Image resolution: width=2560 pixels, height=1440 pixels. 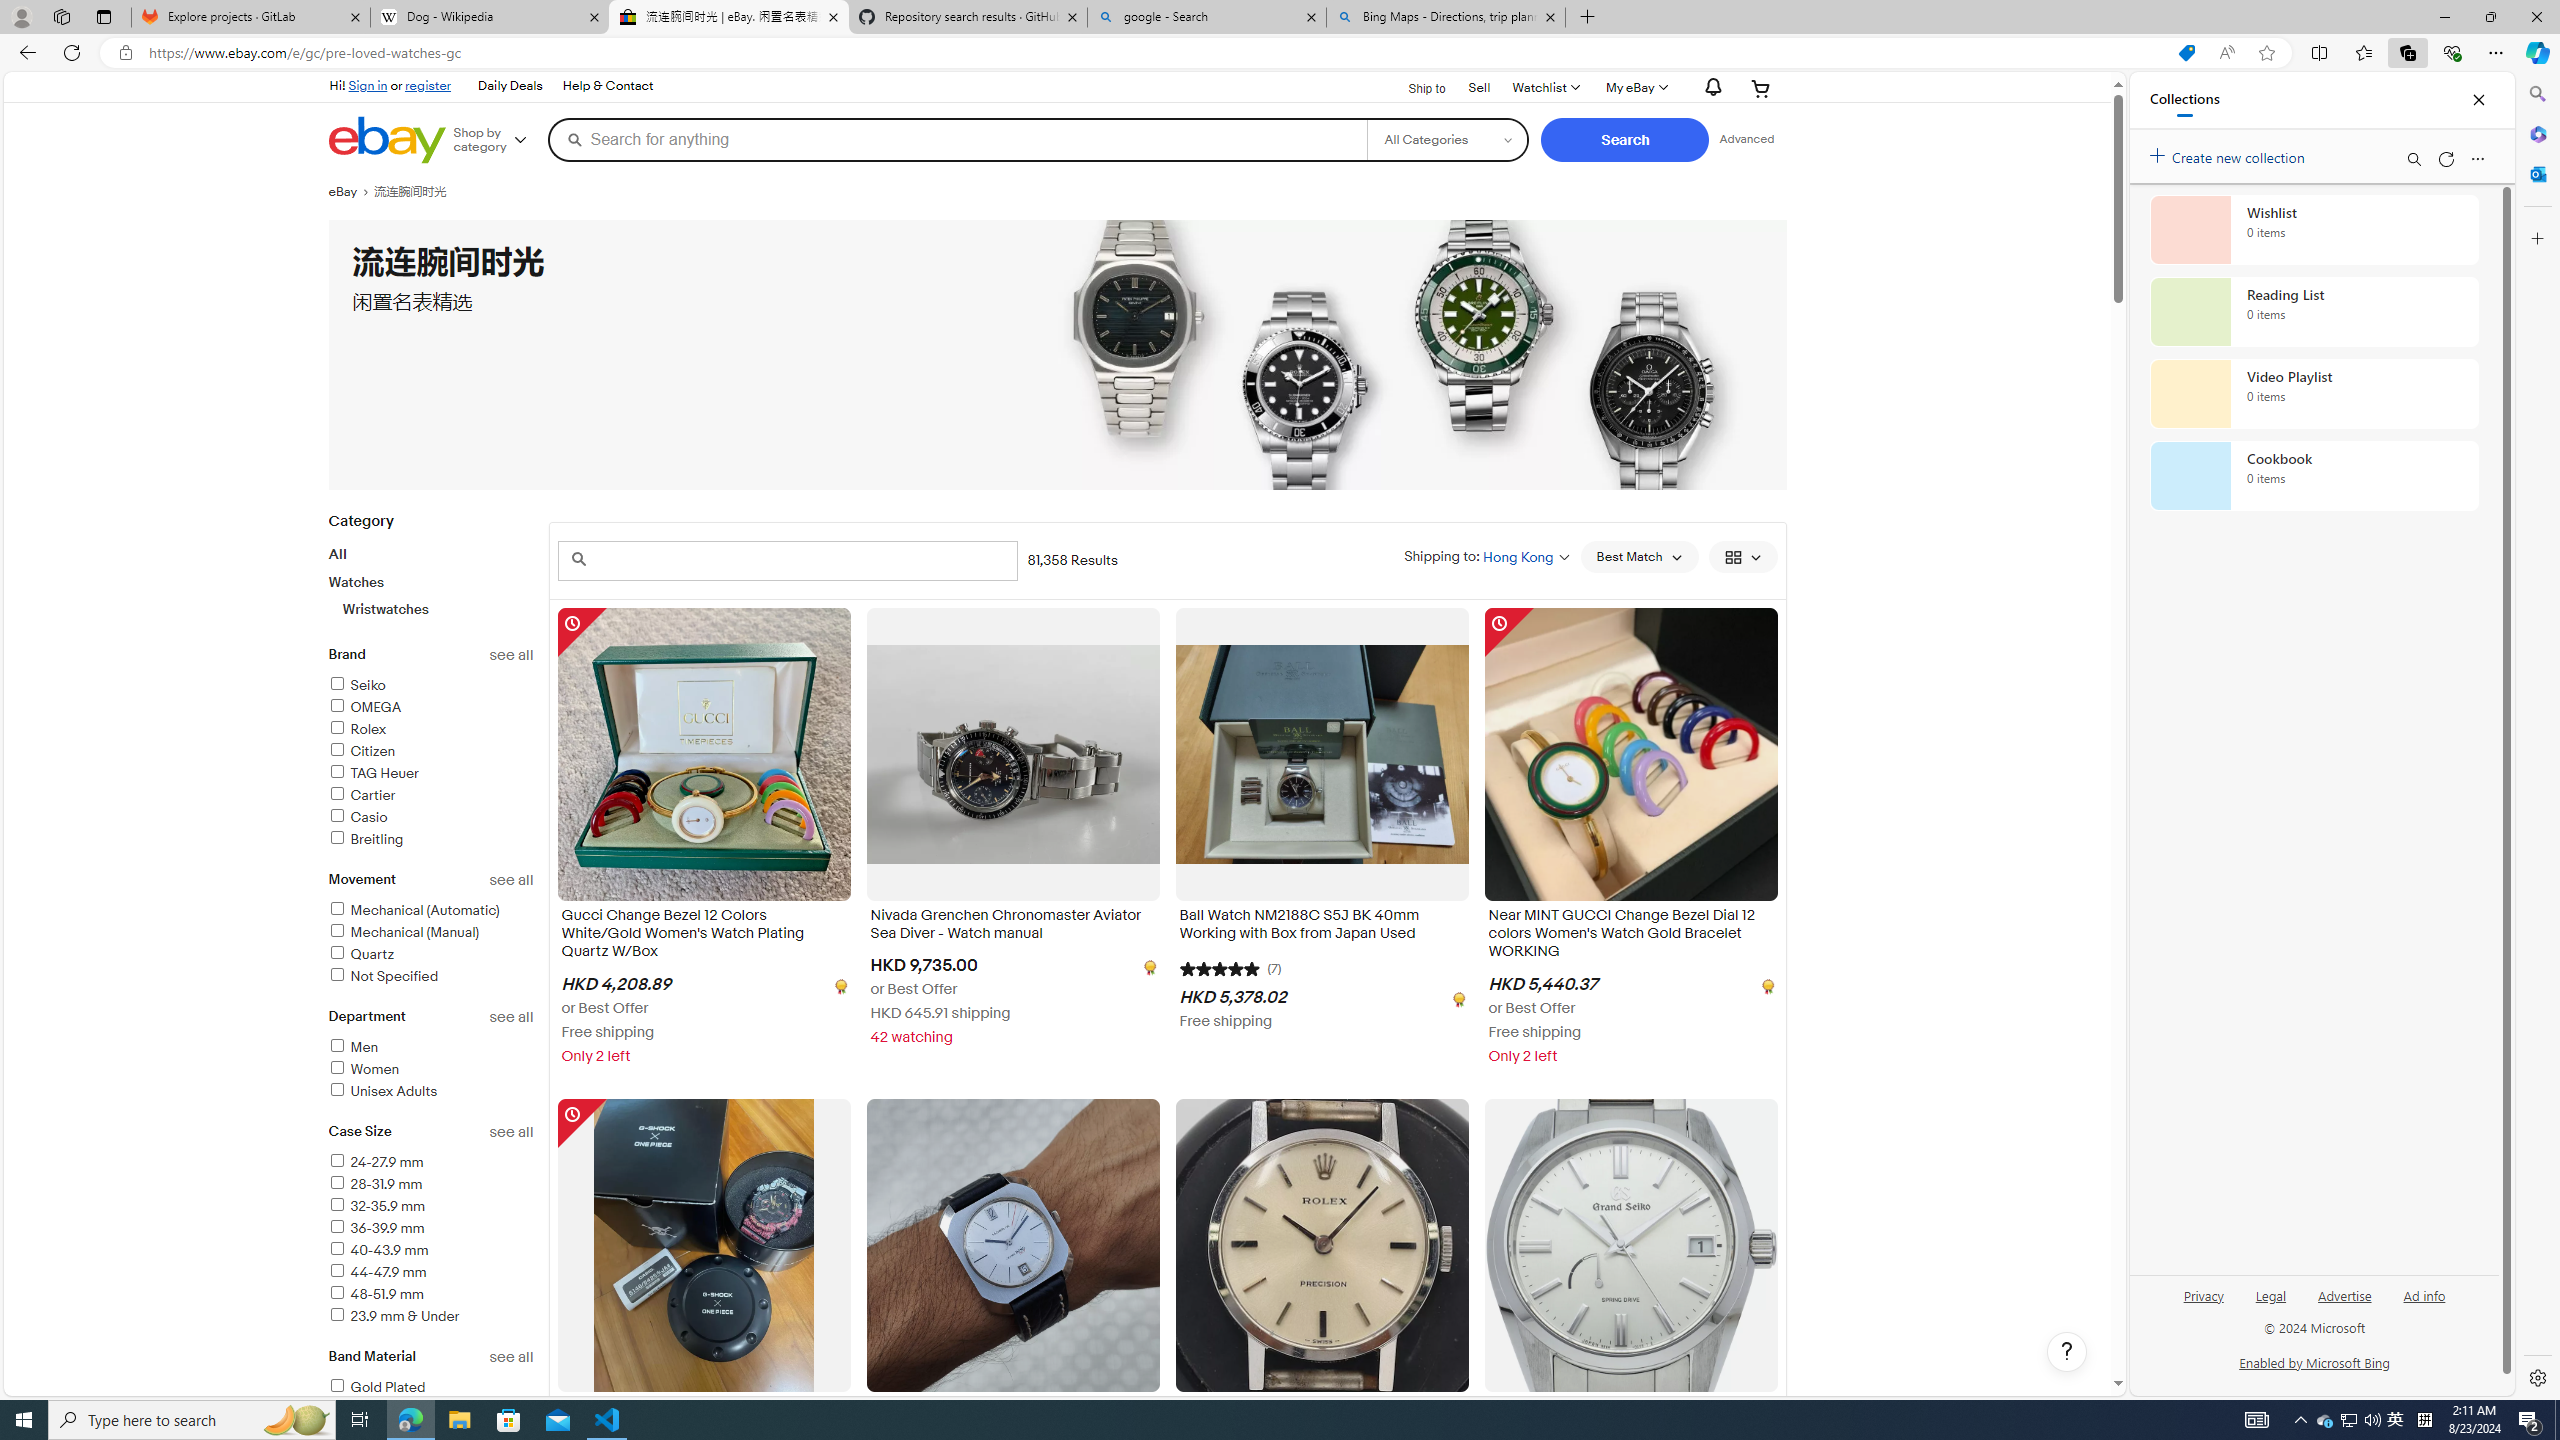 I want to click on 44-47.9 mm, so click(x=377, y=1272).